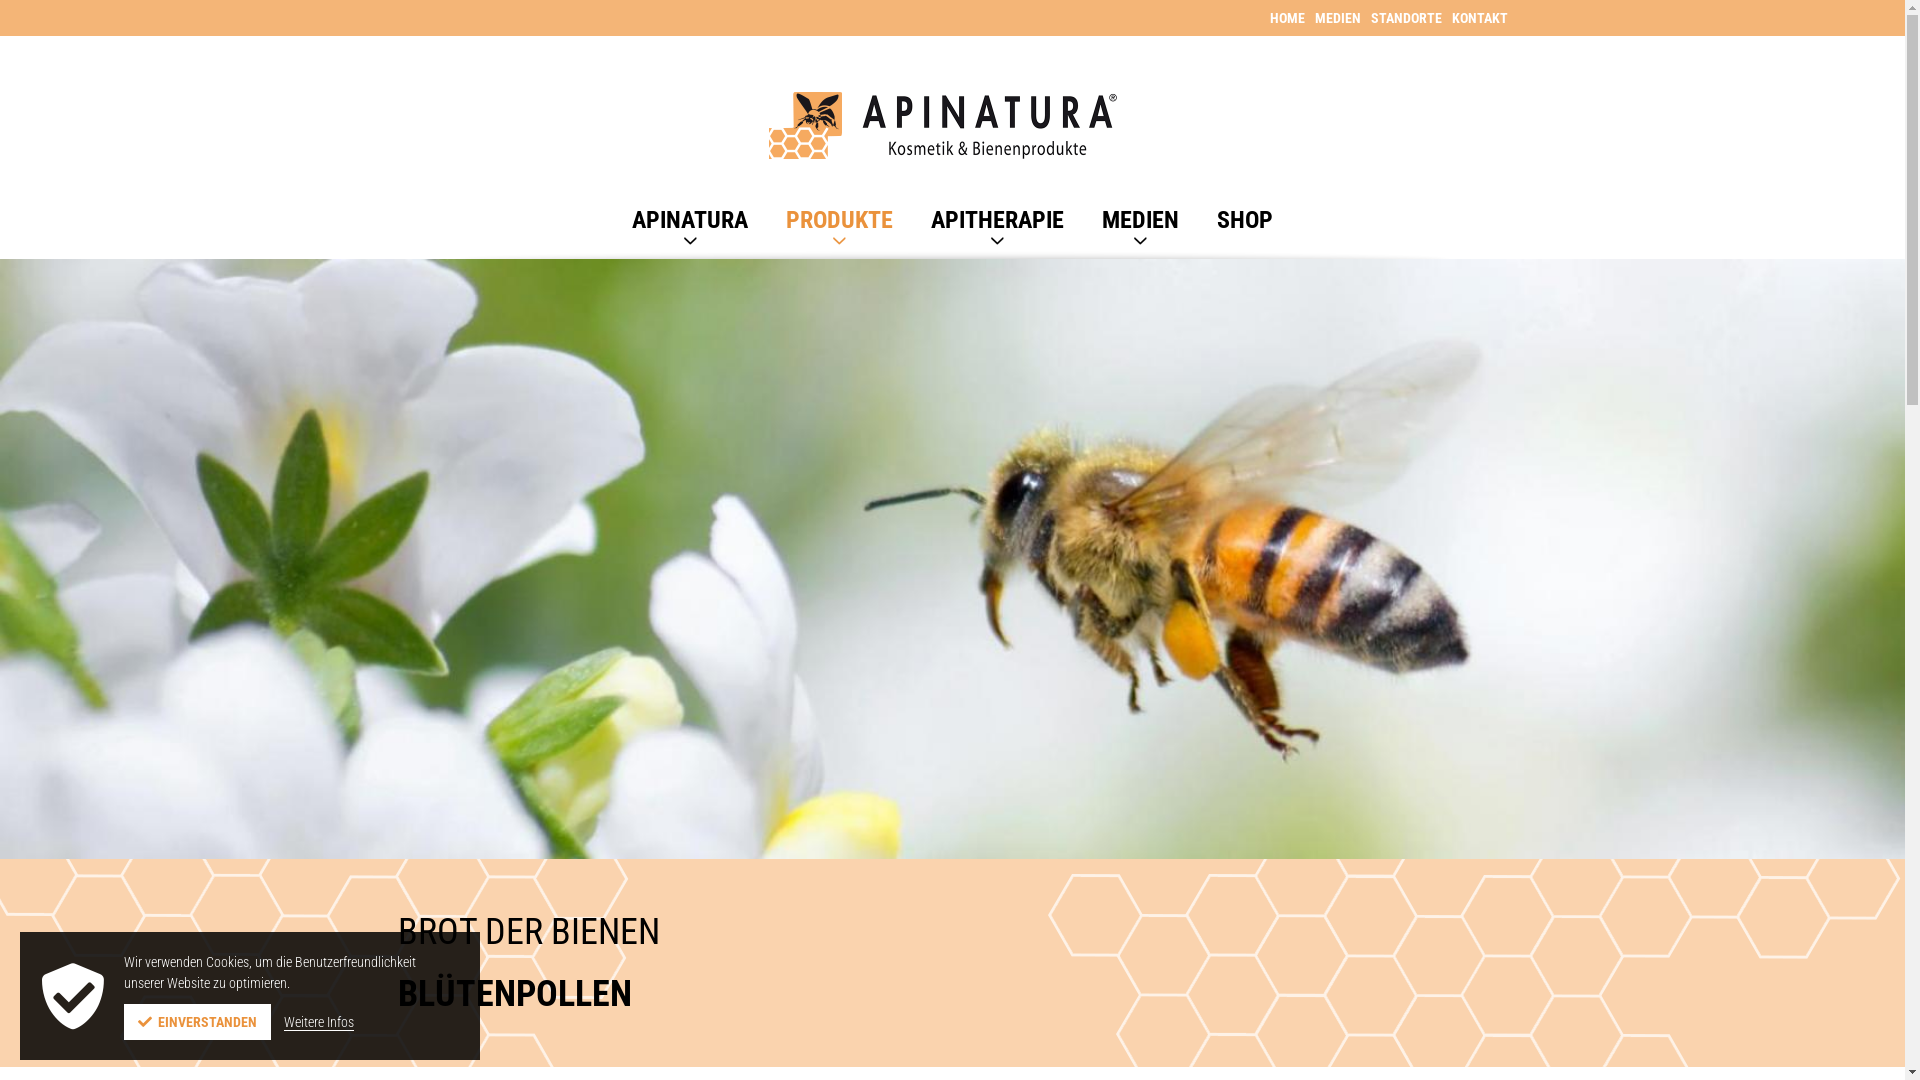  Describe the element at coordinates (690, 220) in the screenshot. I see `APINATURA` at that location.